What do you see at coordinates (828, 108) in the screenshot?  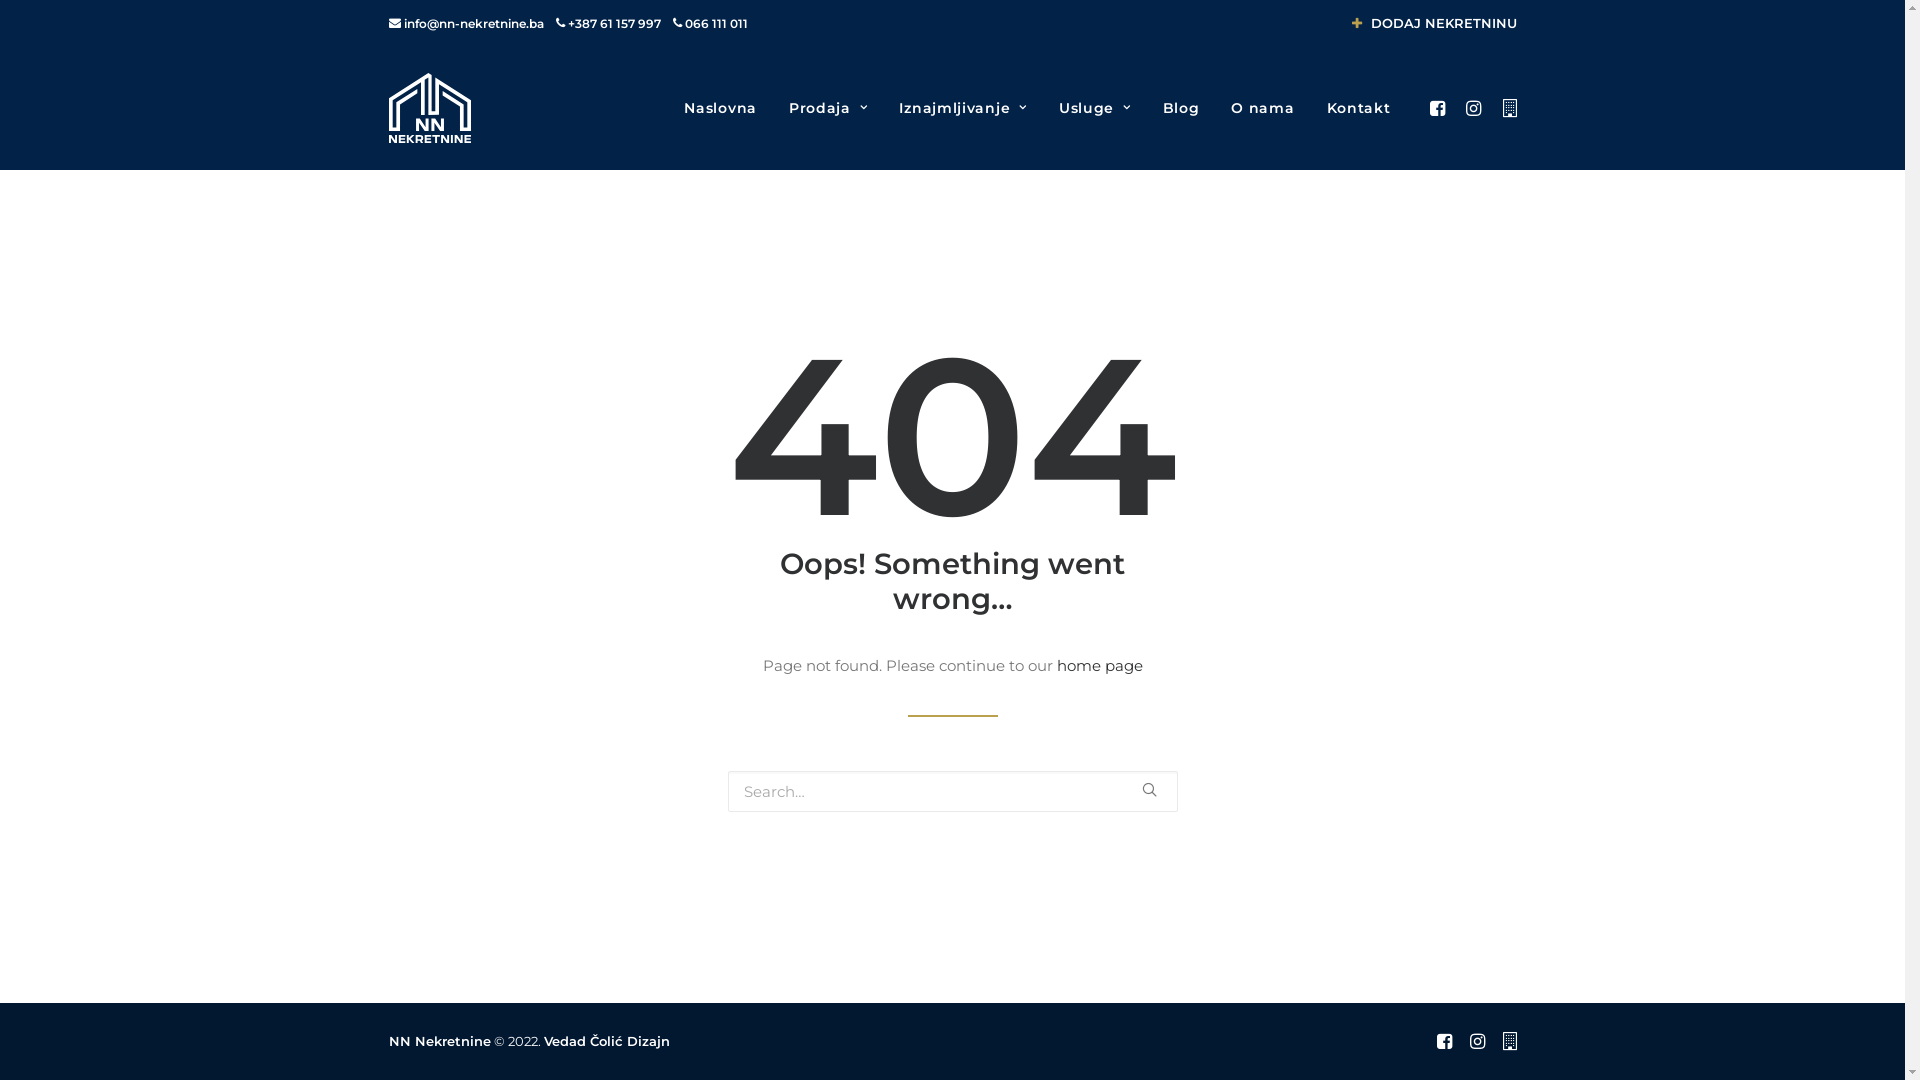 I see `Prodaja` at bounding box center [828, 108].